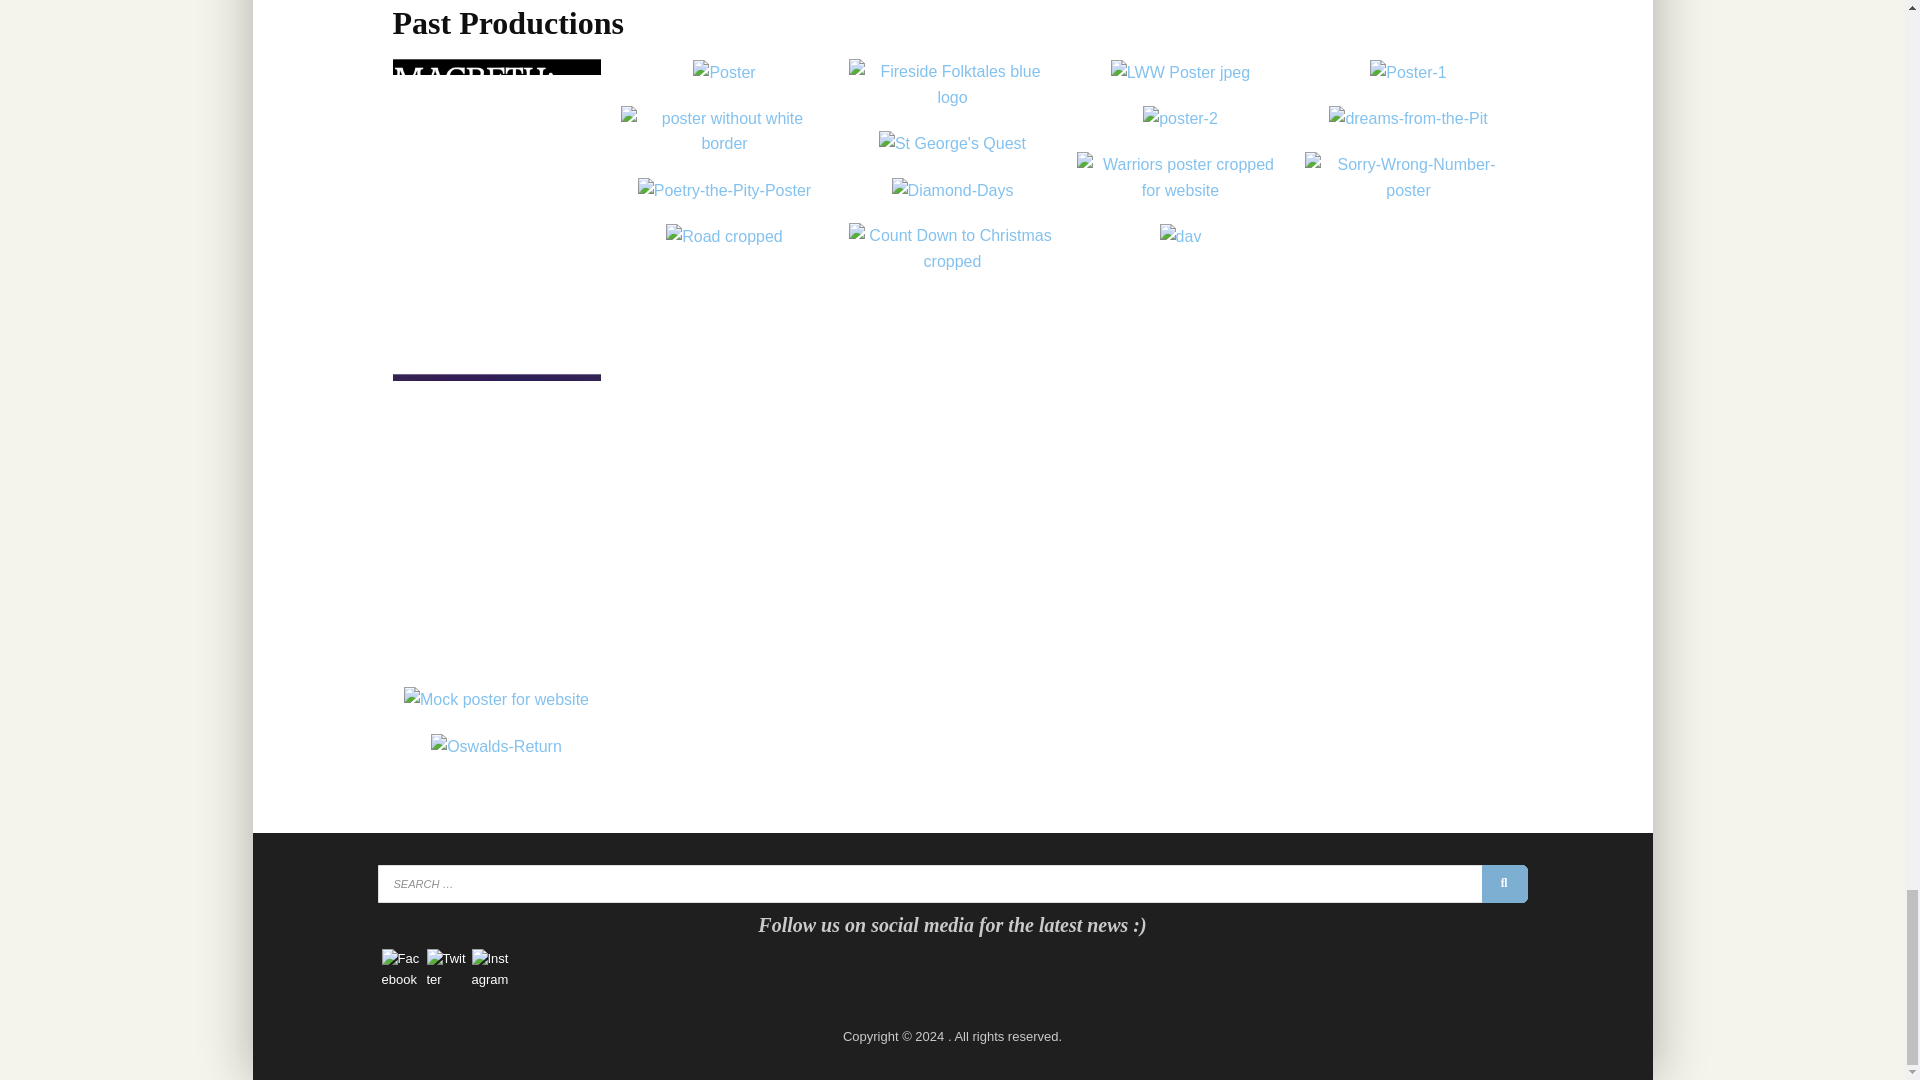  What do you see at coordinates (1408, 73) in the screenshot?
I see `Poster-1` at bounding box center [1408, 73].